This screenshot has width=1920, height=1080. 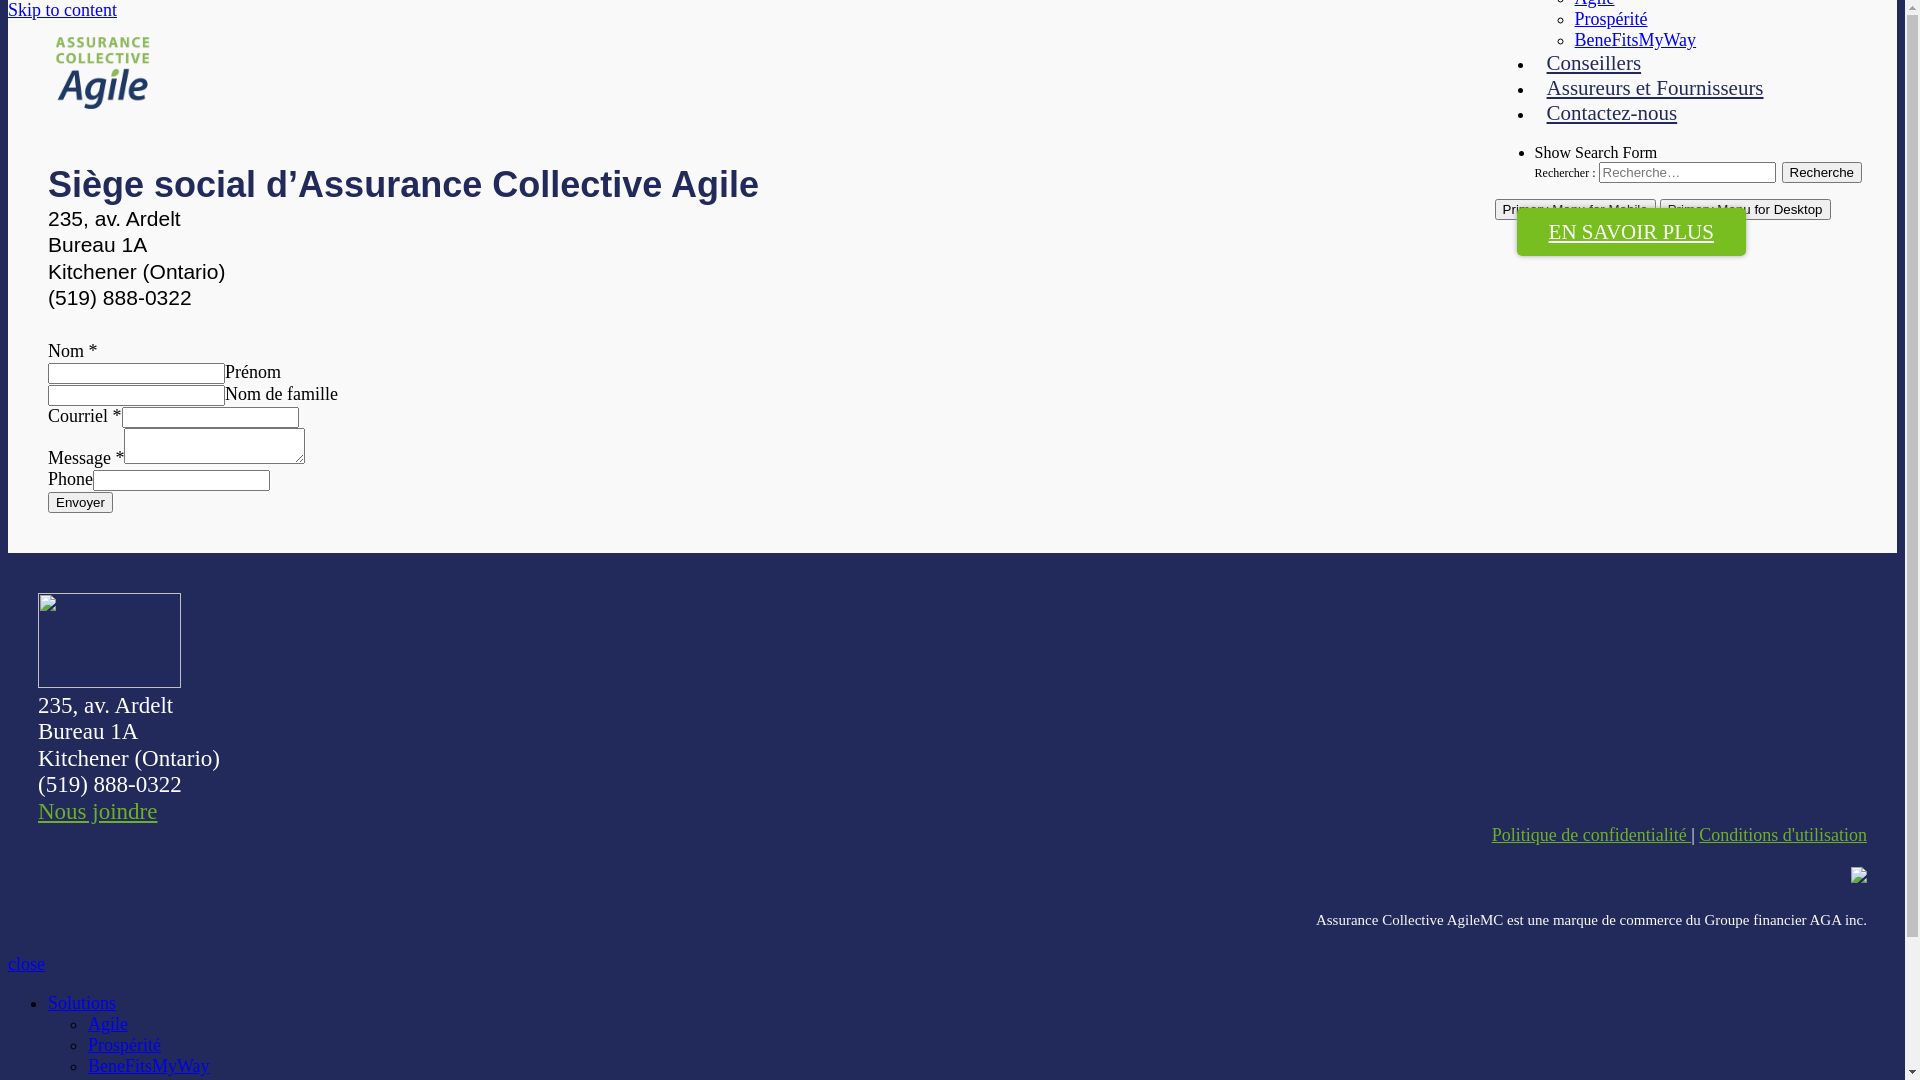 What do you see at coordinates (1612, 113) in the screenshot?
I see `Contactez-nous` at bounding box center [1612, 113].